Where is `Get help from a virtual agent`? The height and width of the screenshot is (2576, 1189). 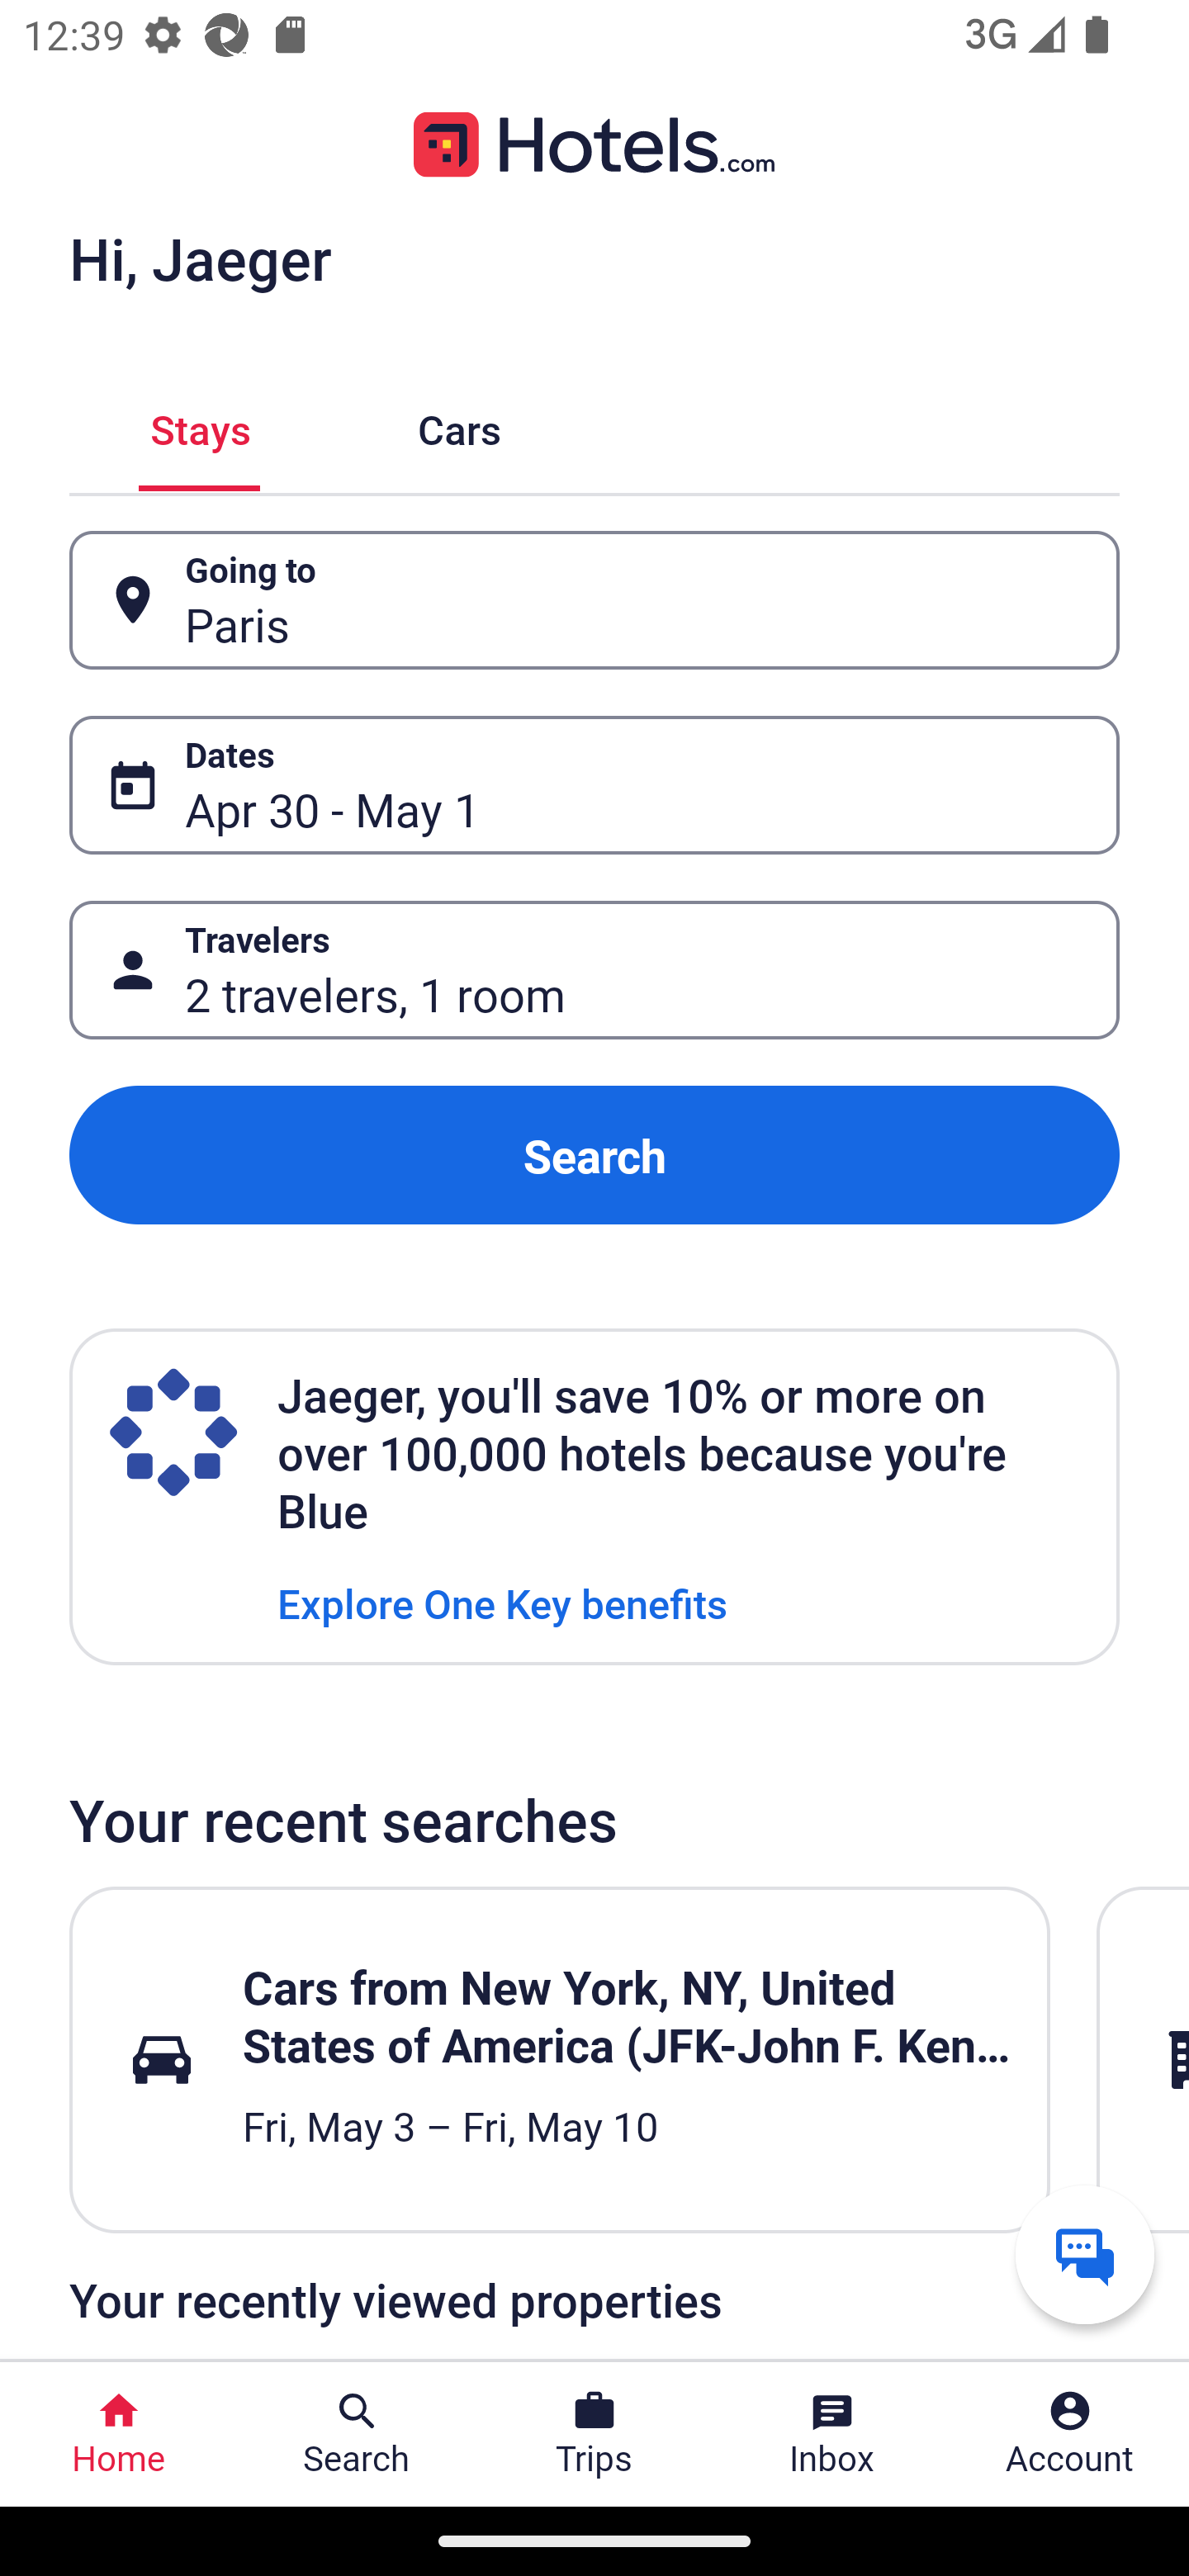
Get help from a virtual agent is located at coordinates (1085, 2254).